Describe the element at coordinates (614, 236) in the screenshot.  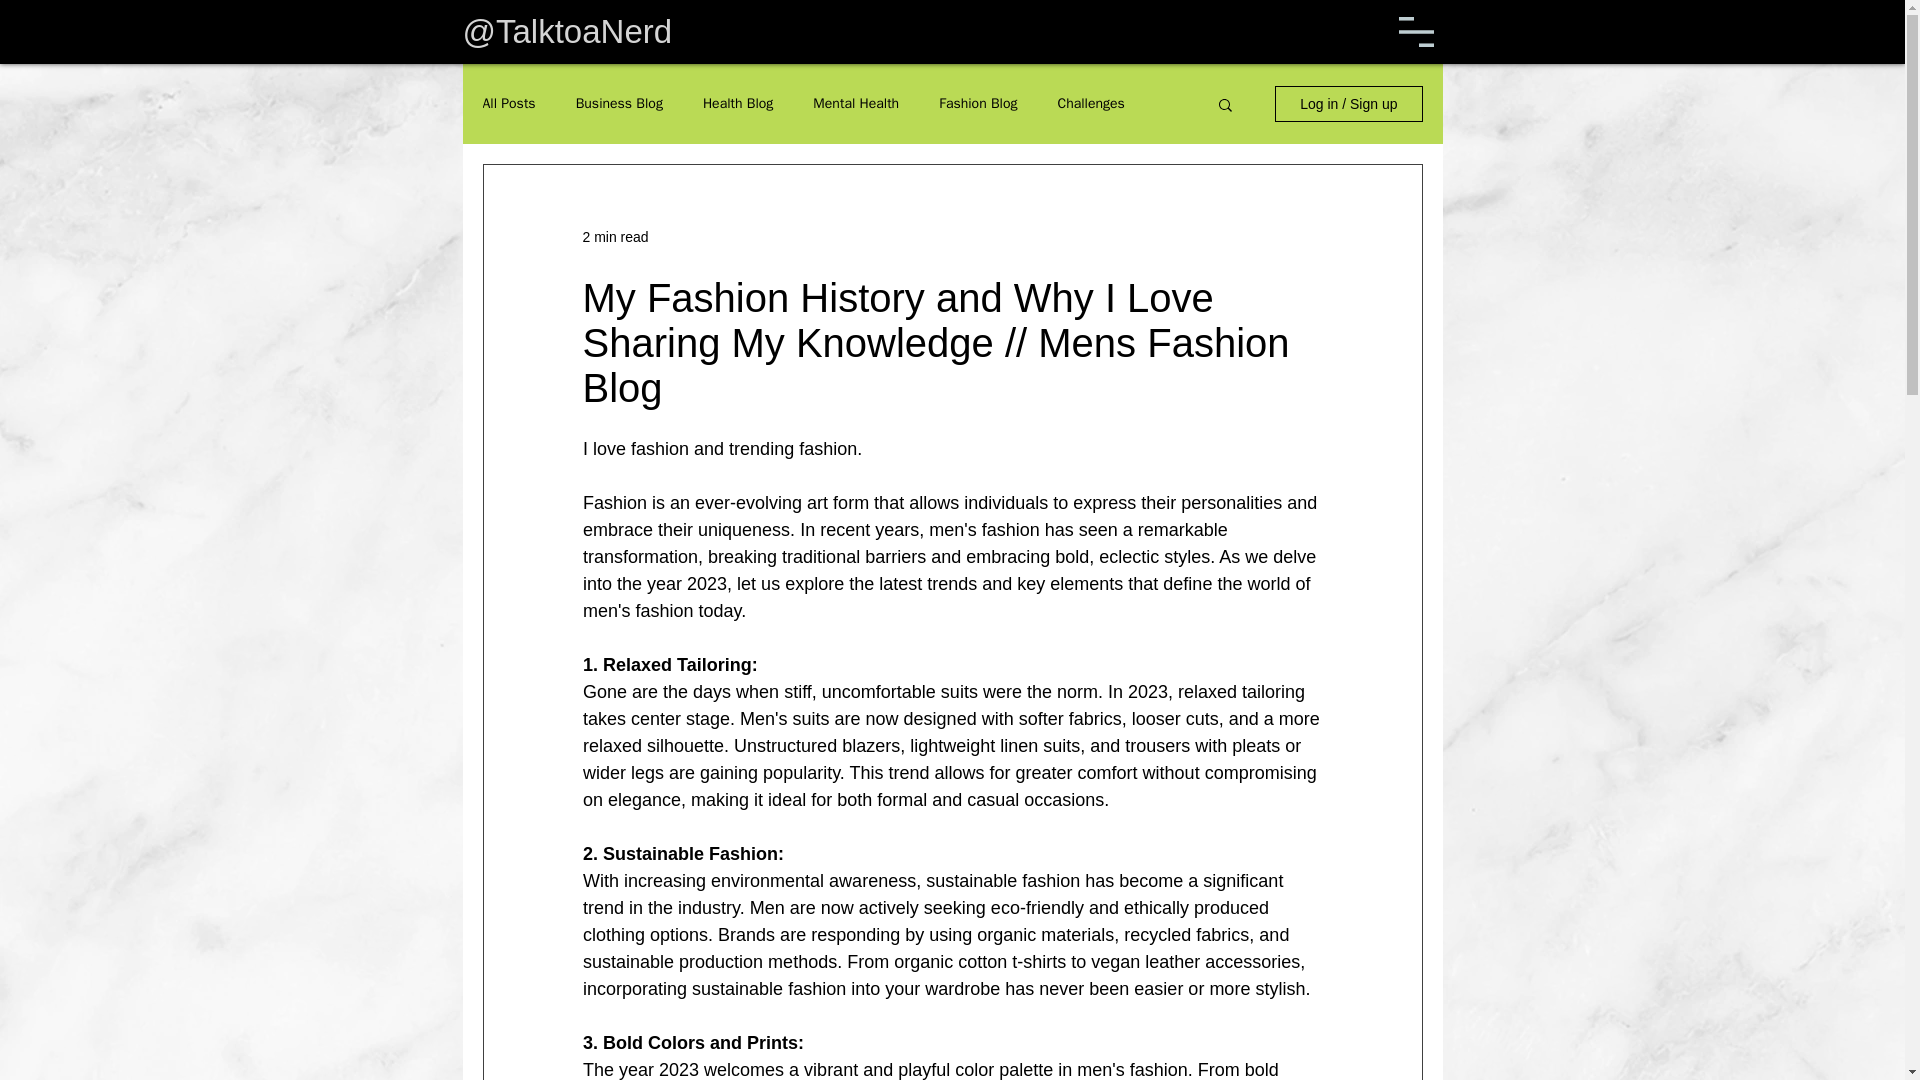
I see `2 min read` at that location.